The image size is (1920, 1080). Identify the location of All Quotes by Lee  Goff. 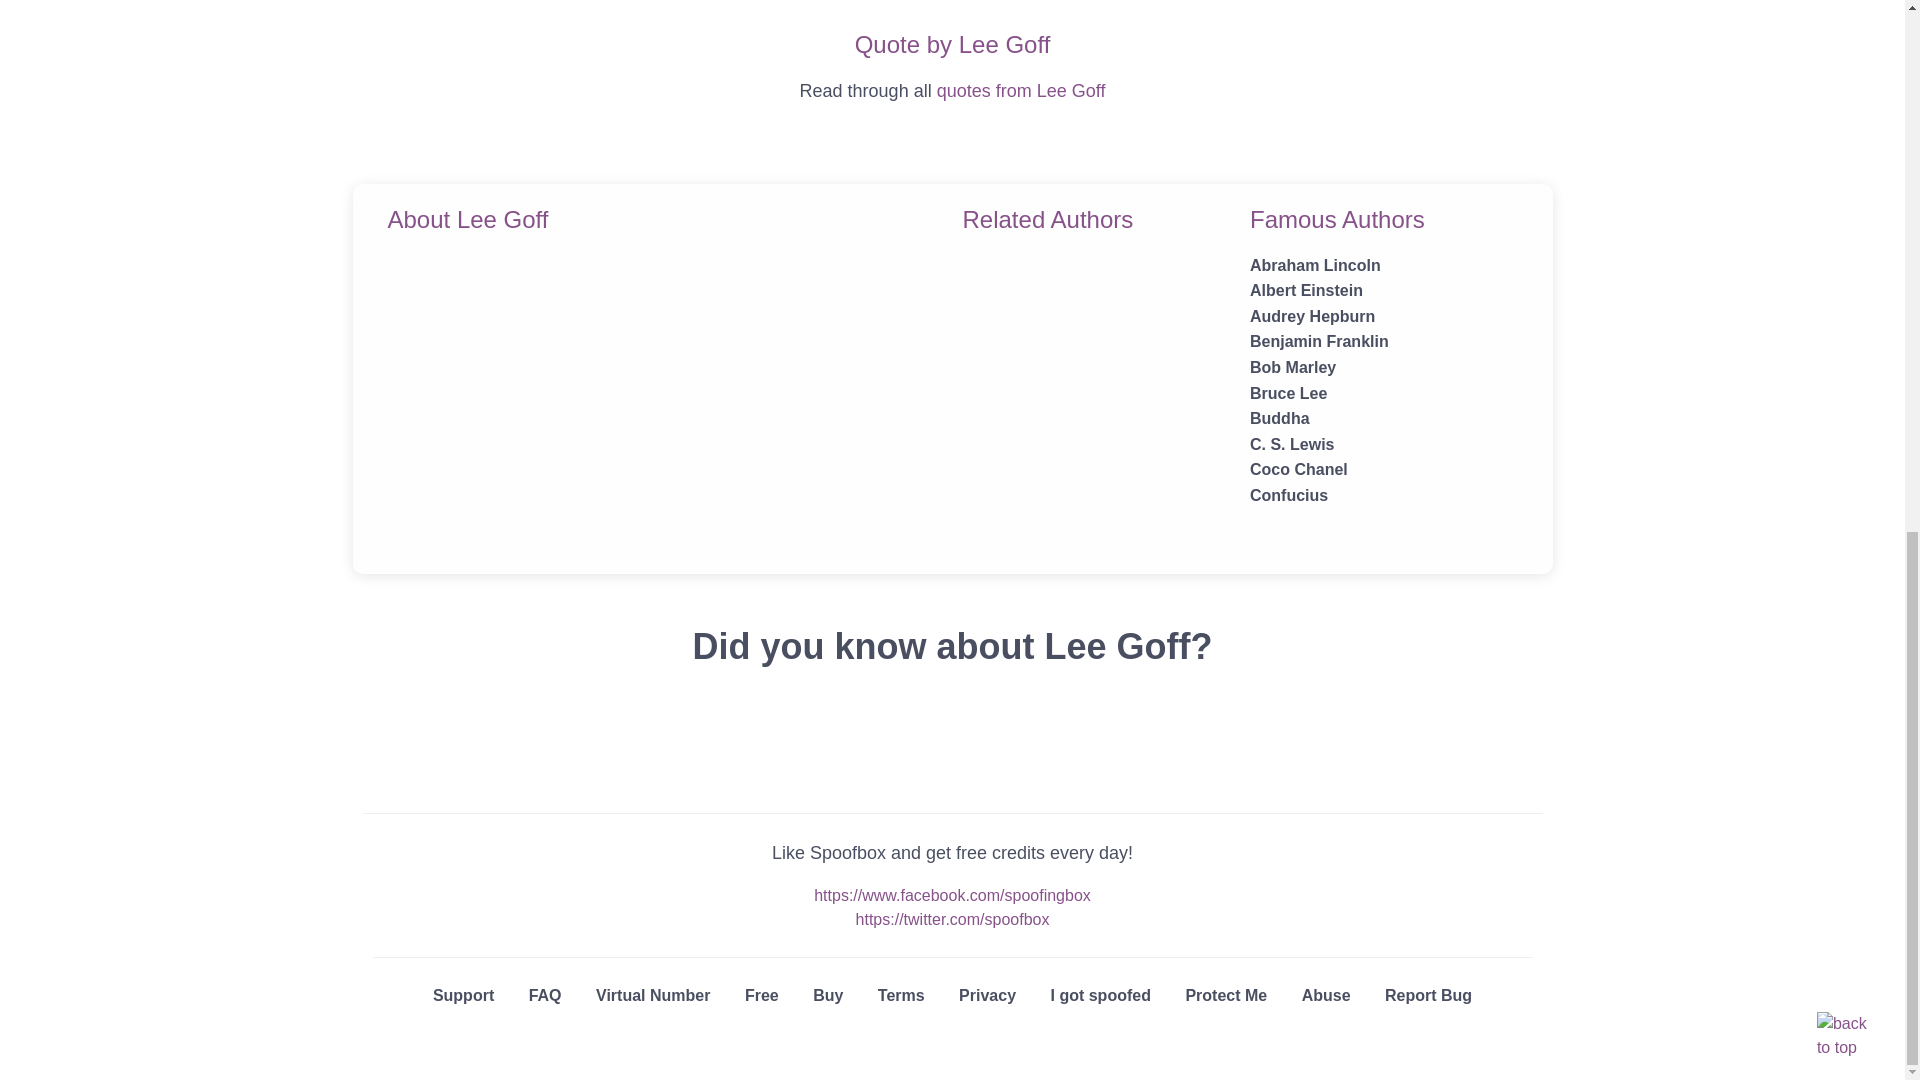
(1020, 91).